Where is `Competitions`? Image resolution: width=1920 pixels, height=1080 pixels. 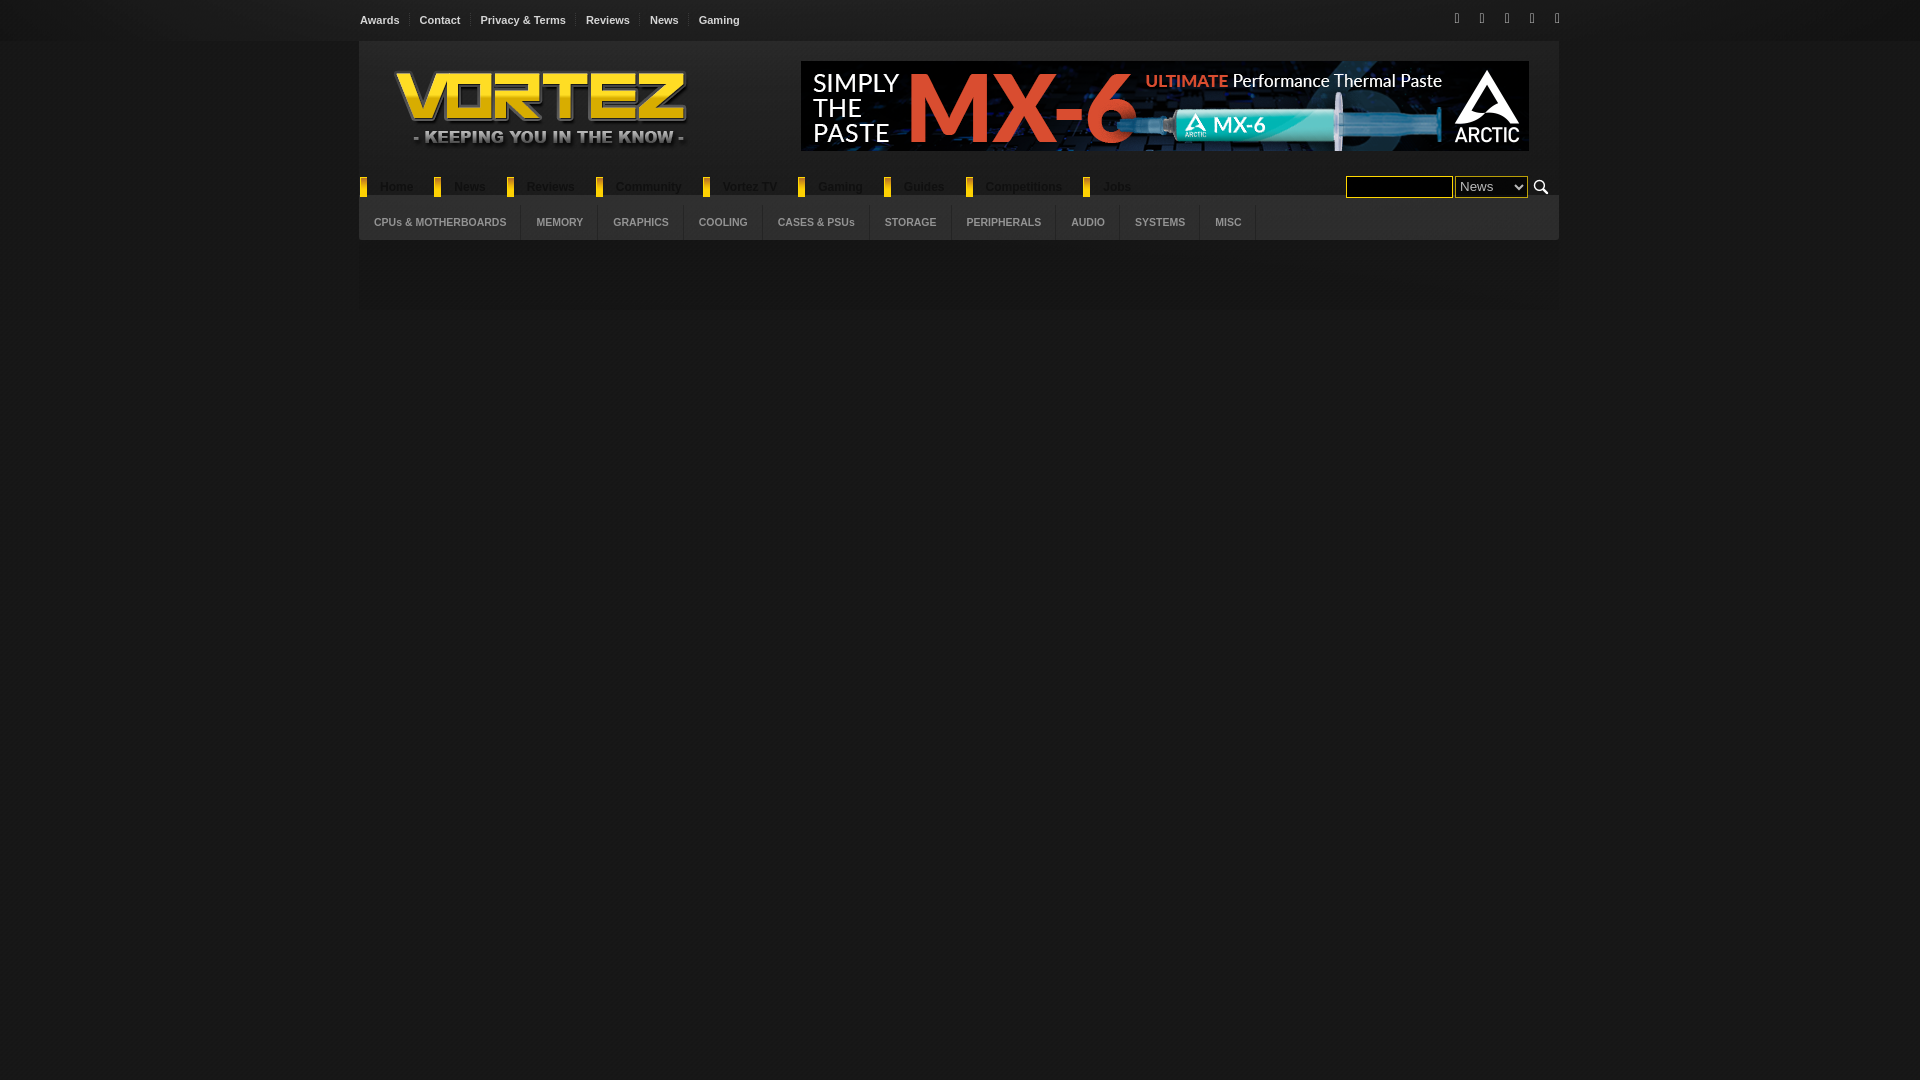 Competitions is located at coordinates (1024, 186).